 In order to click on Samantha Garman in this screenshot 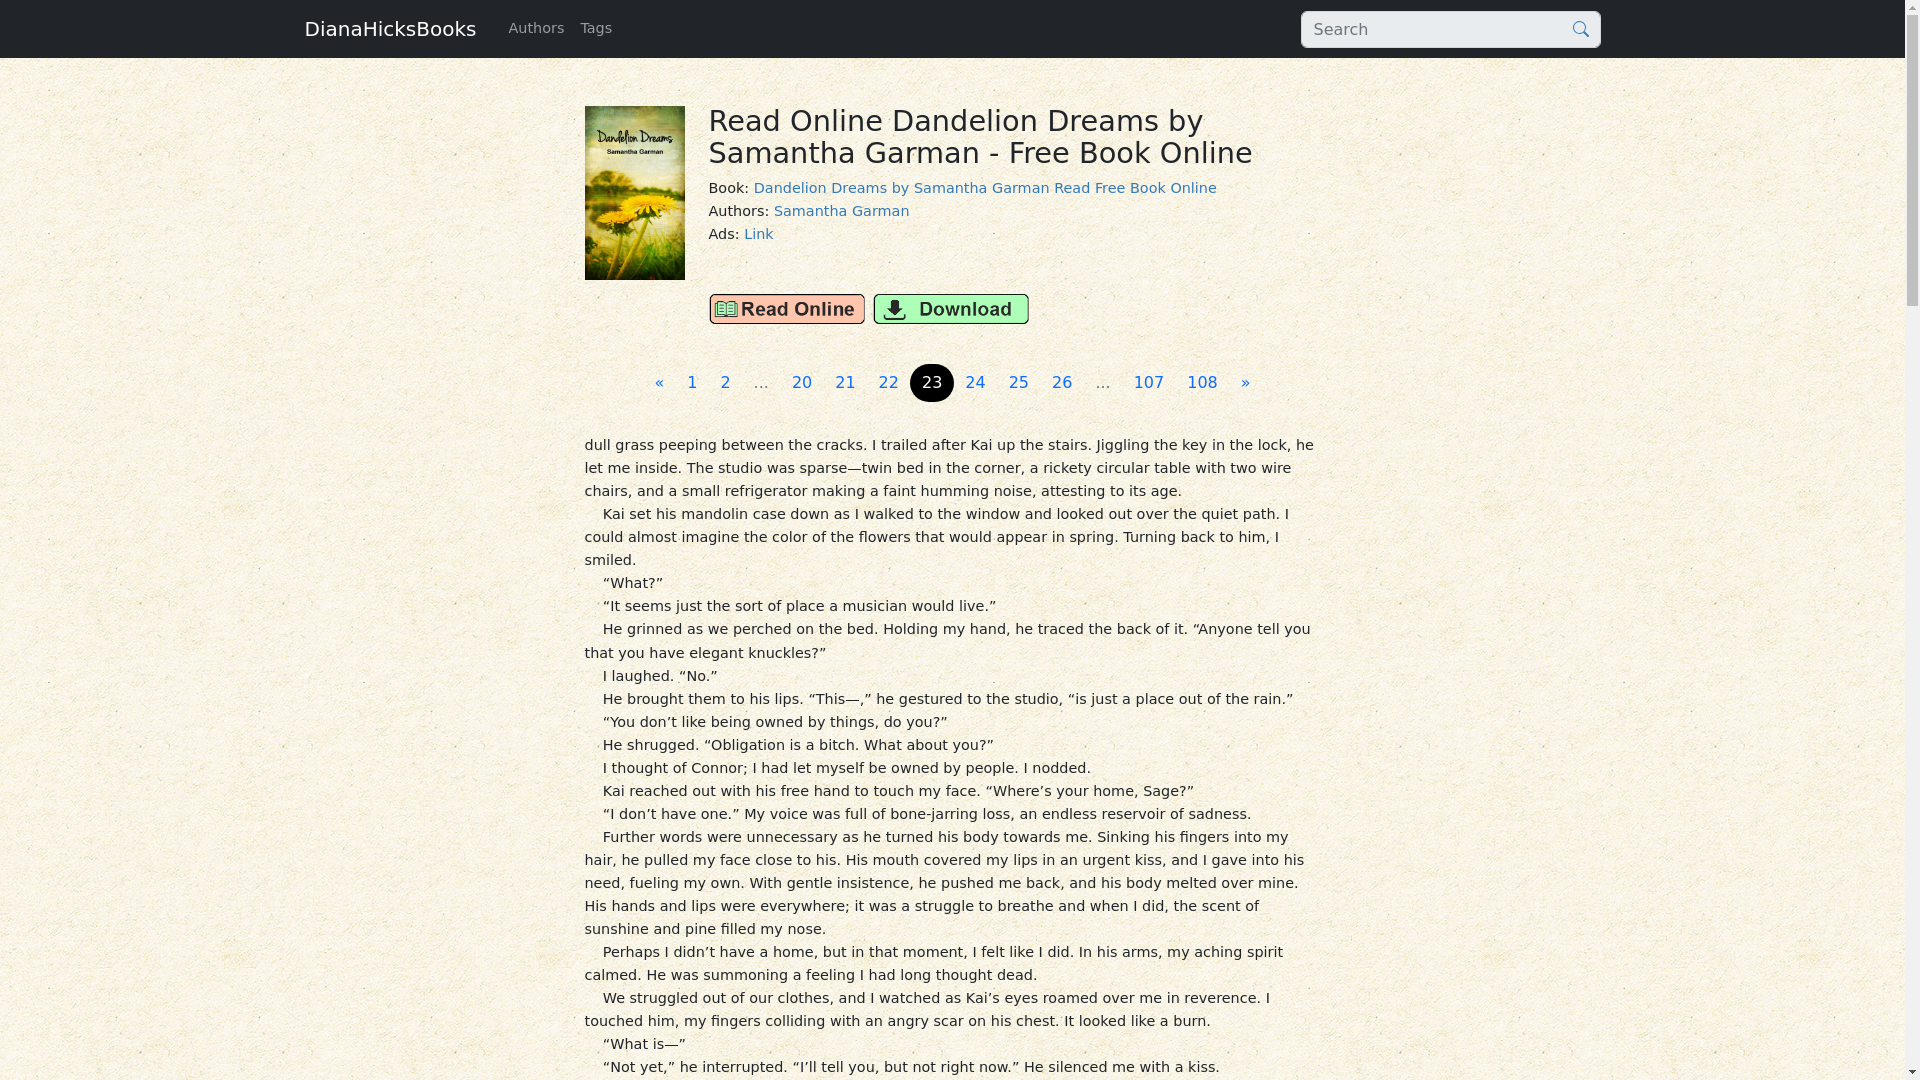, I will do `click(842, 211)`.